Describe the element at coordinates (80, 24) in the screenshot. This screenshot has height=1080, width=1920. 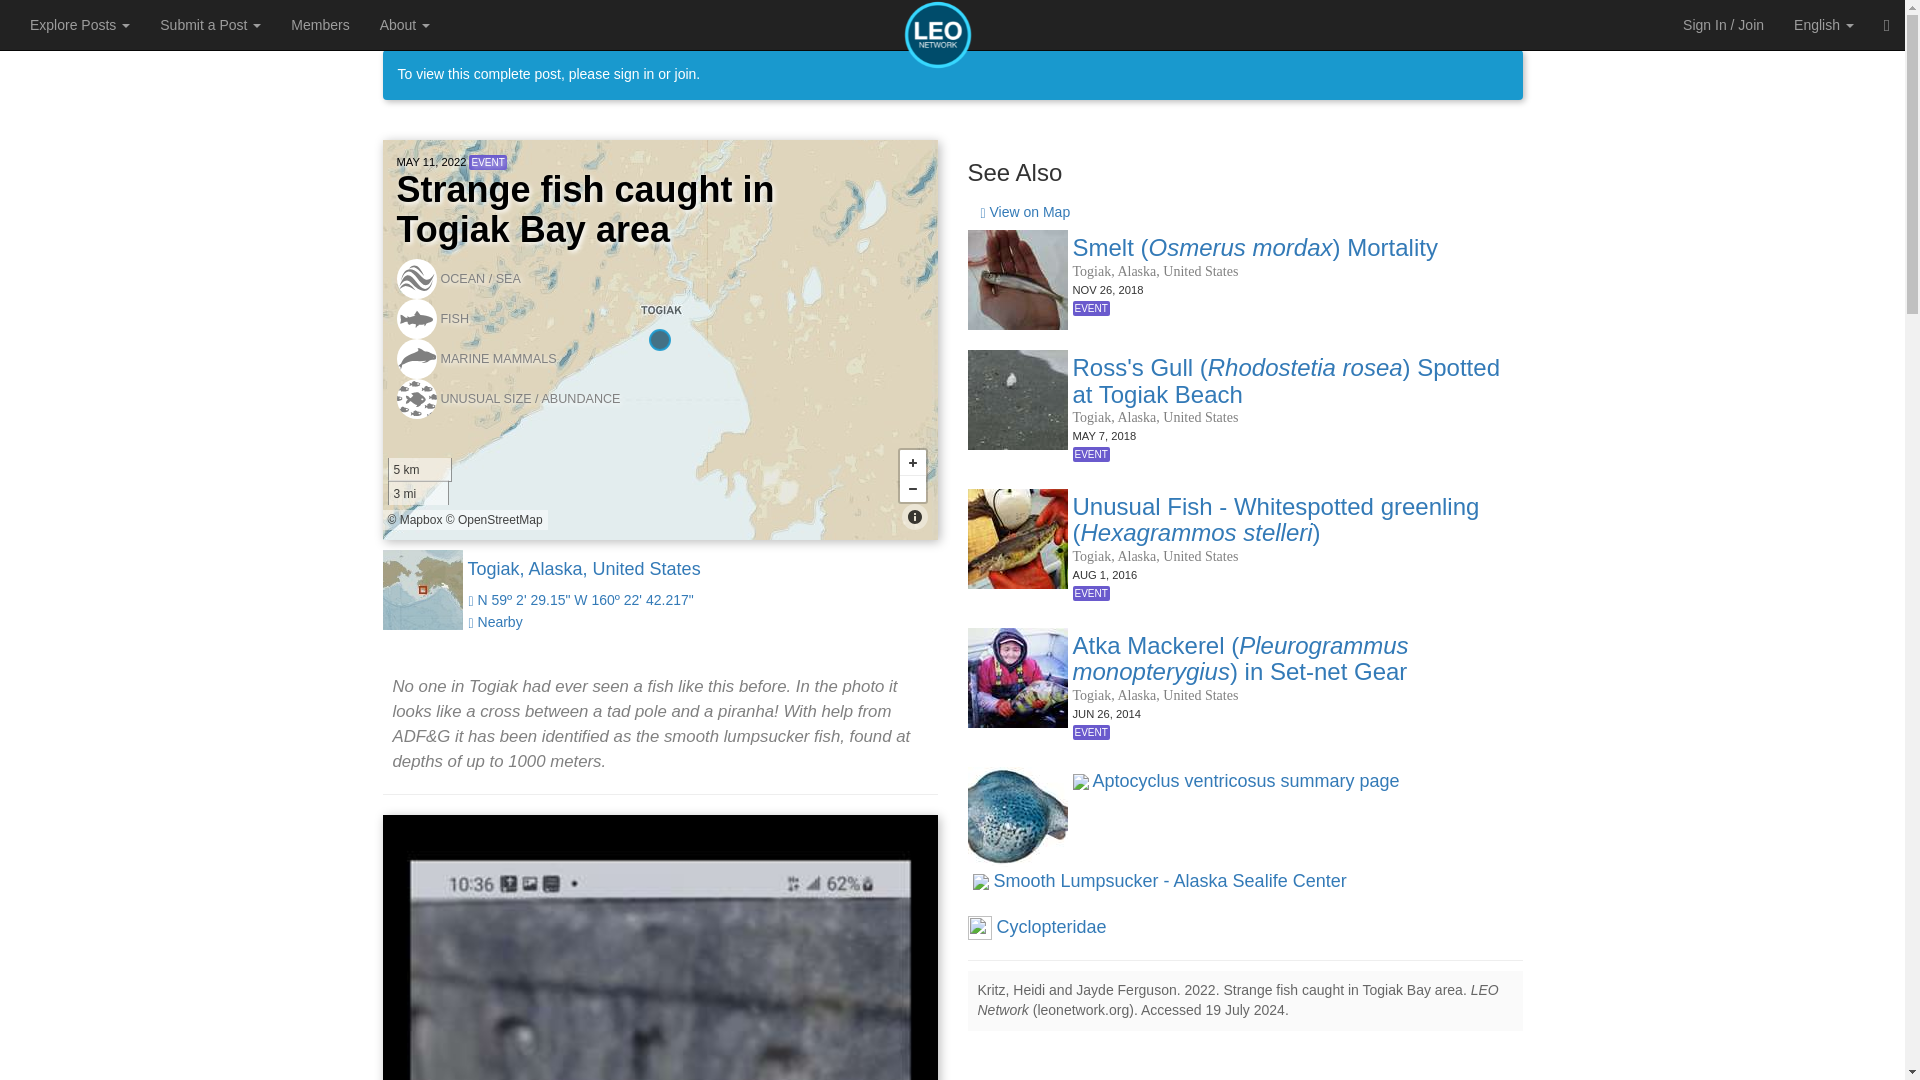
I see `Explore Posts` at that location.